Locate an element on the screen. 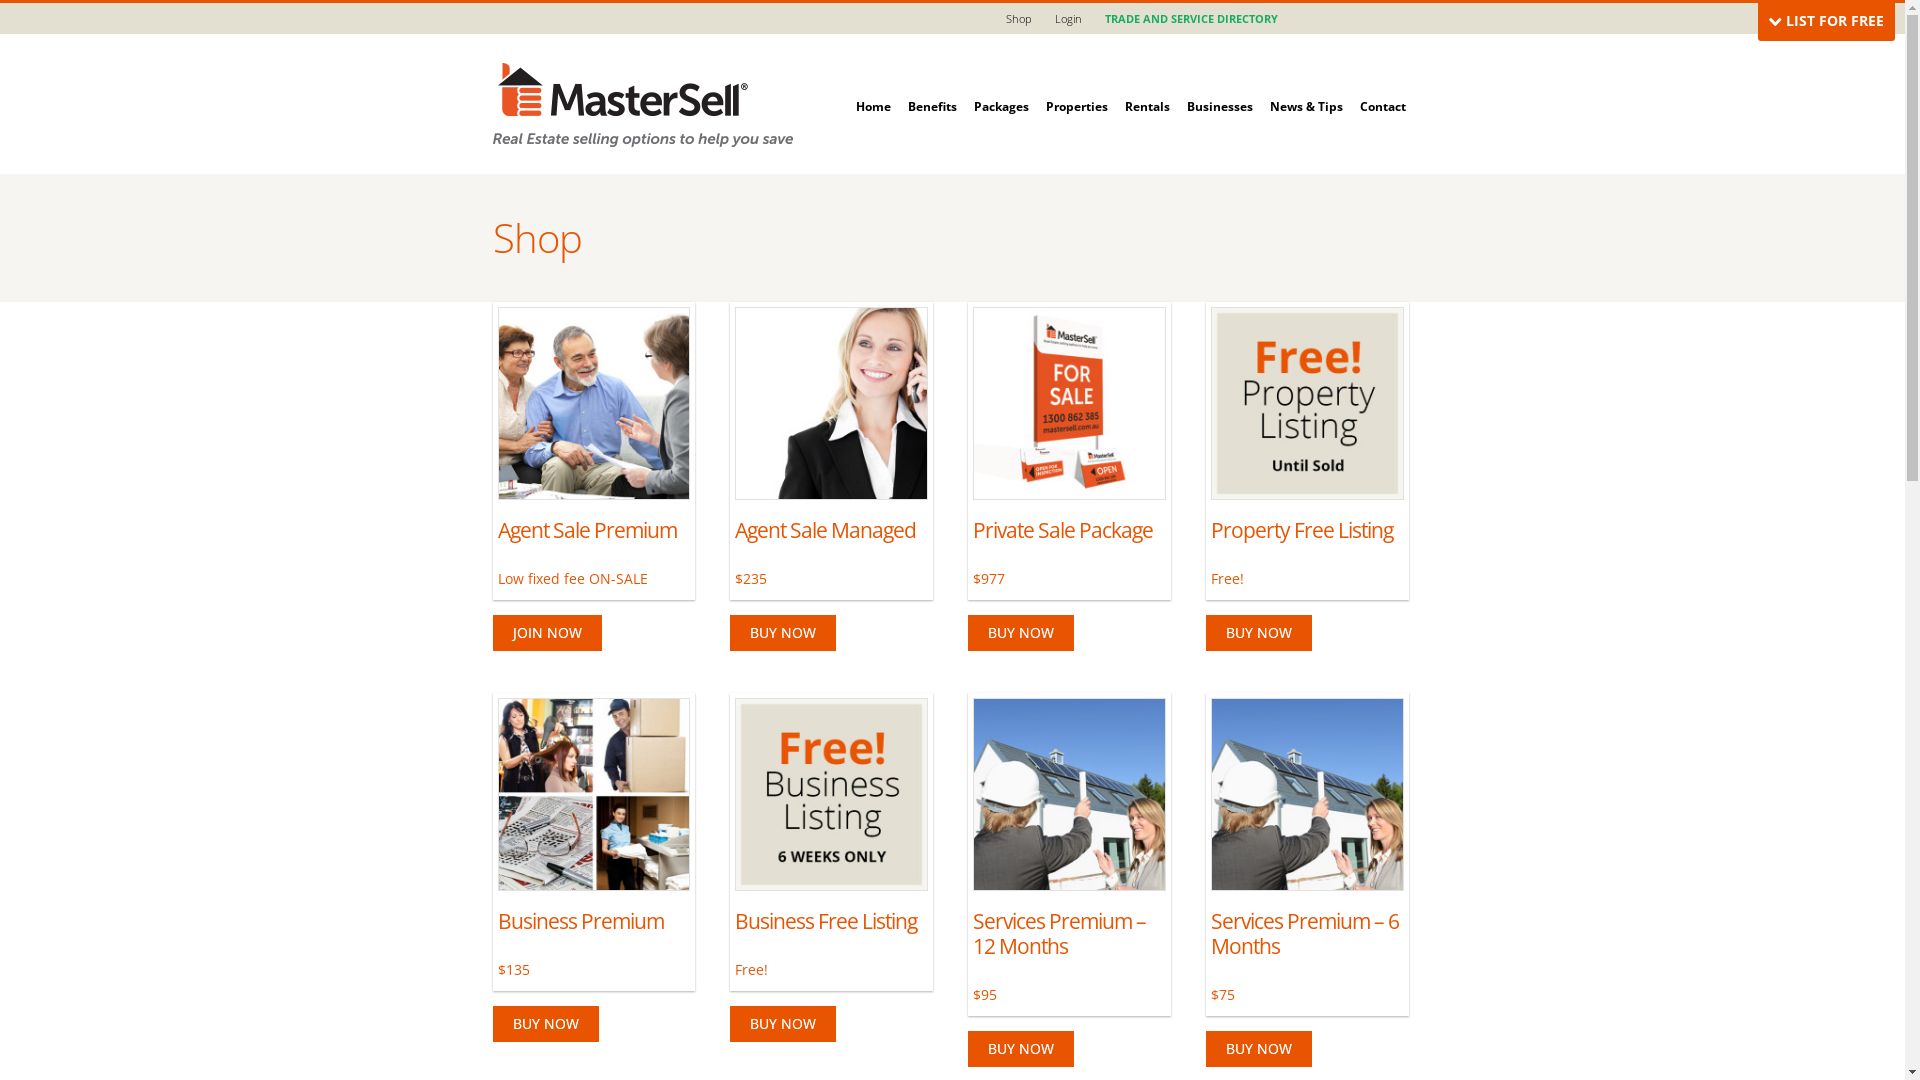 The width and height of the screenshot is (1920, 1080). JOIN NOW is located at coordinates (546, 633).